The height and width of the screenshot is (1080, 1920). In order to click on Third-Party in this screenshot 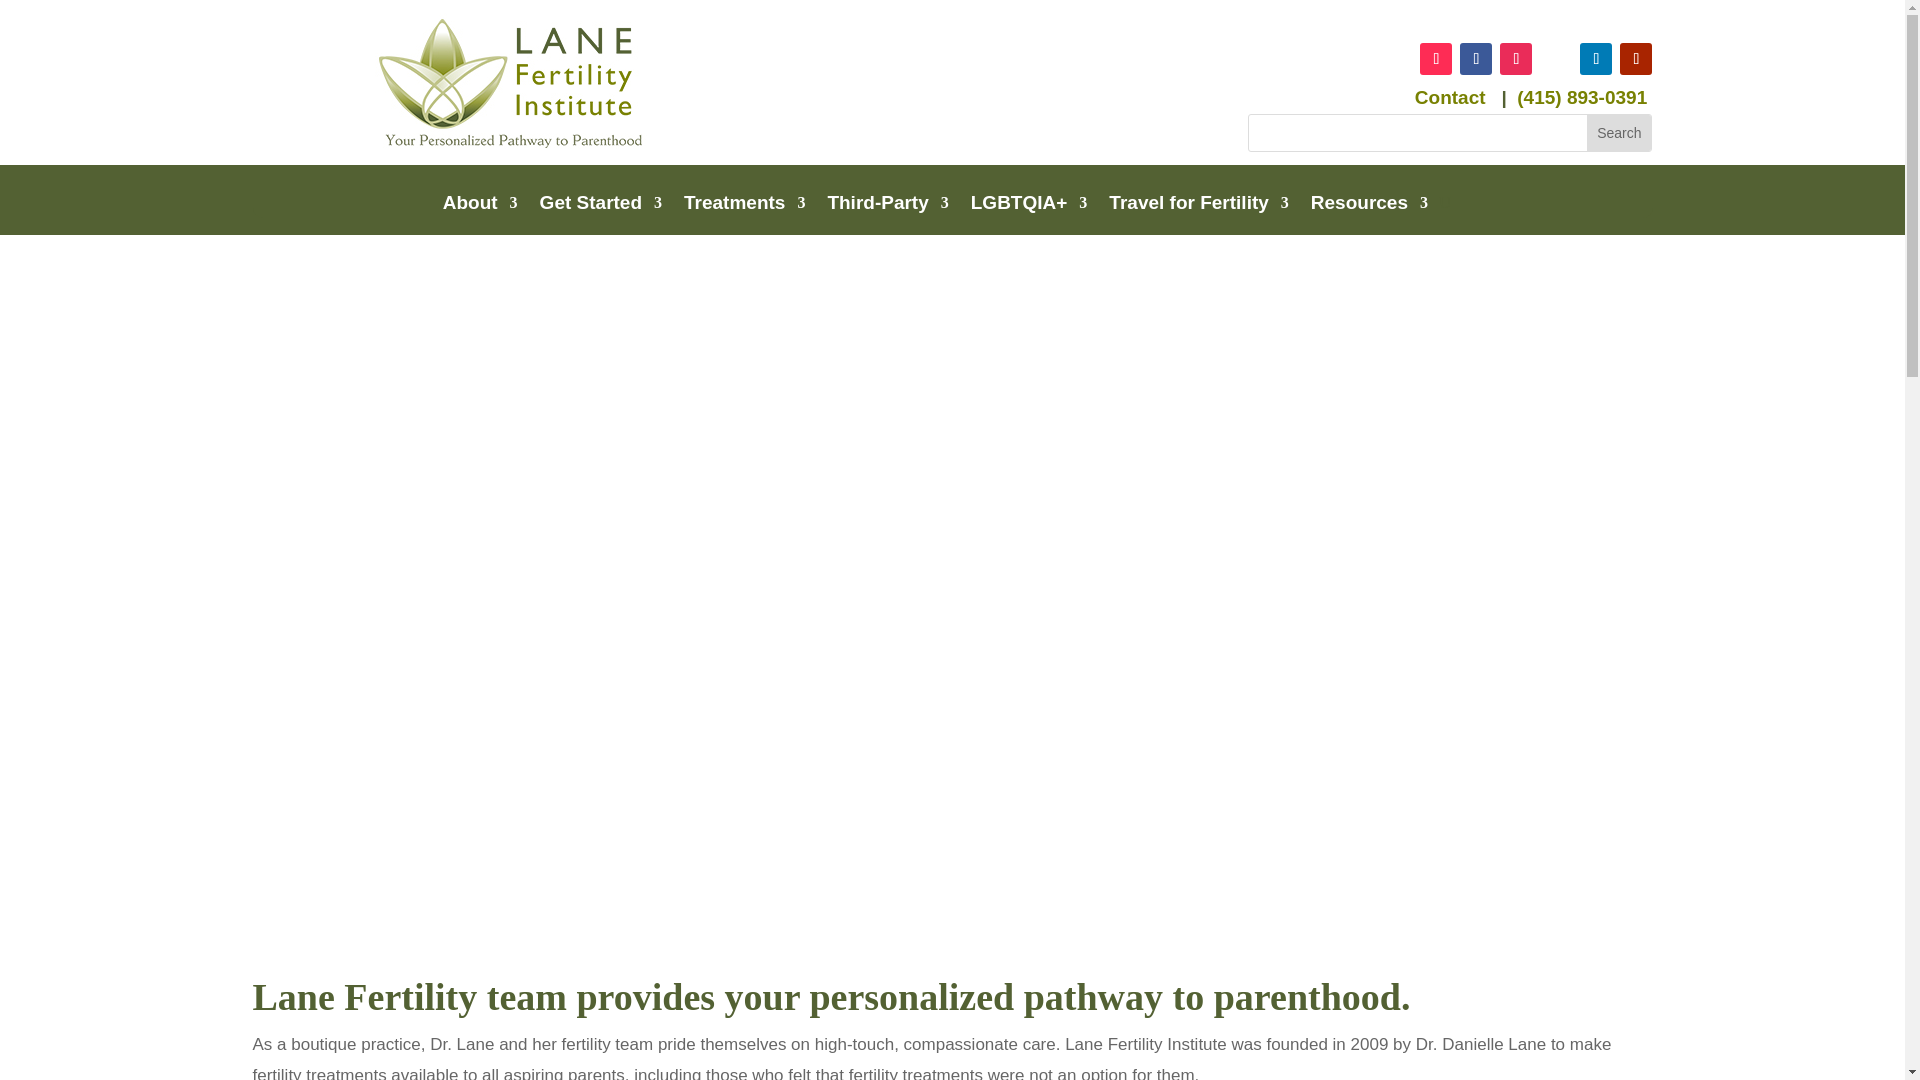, I will do `click(888, 206)`.